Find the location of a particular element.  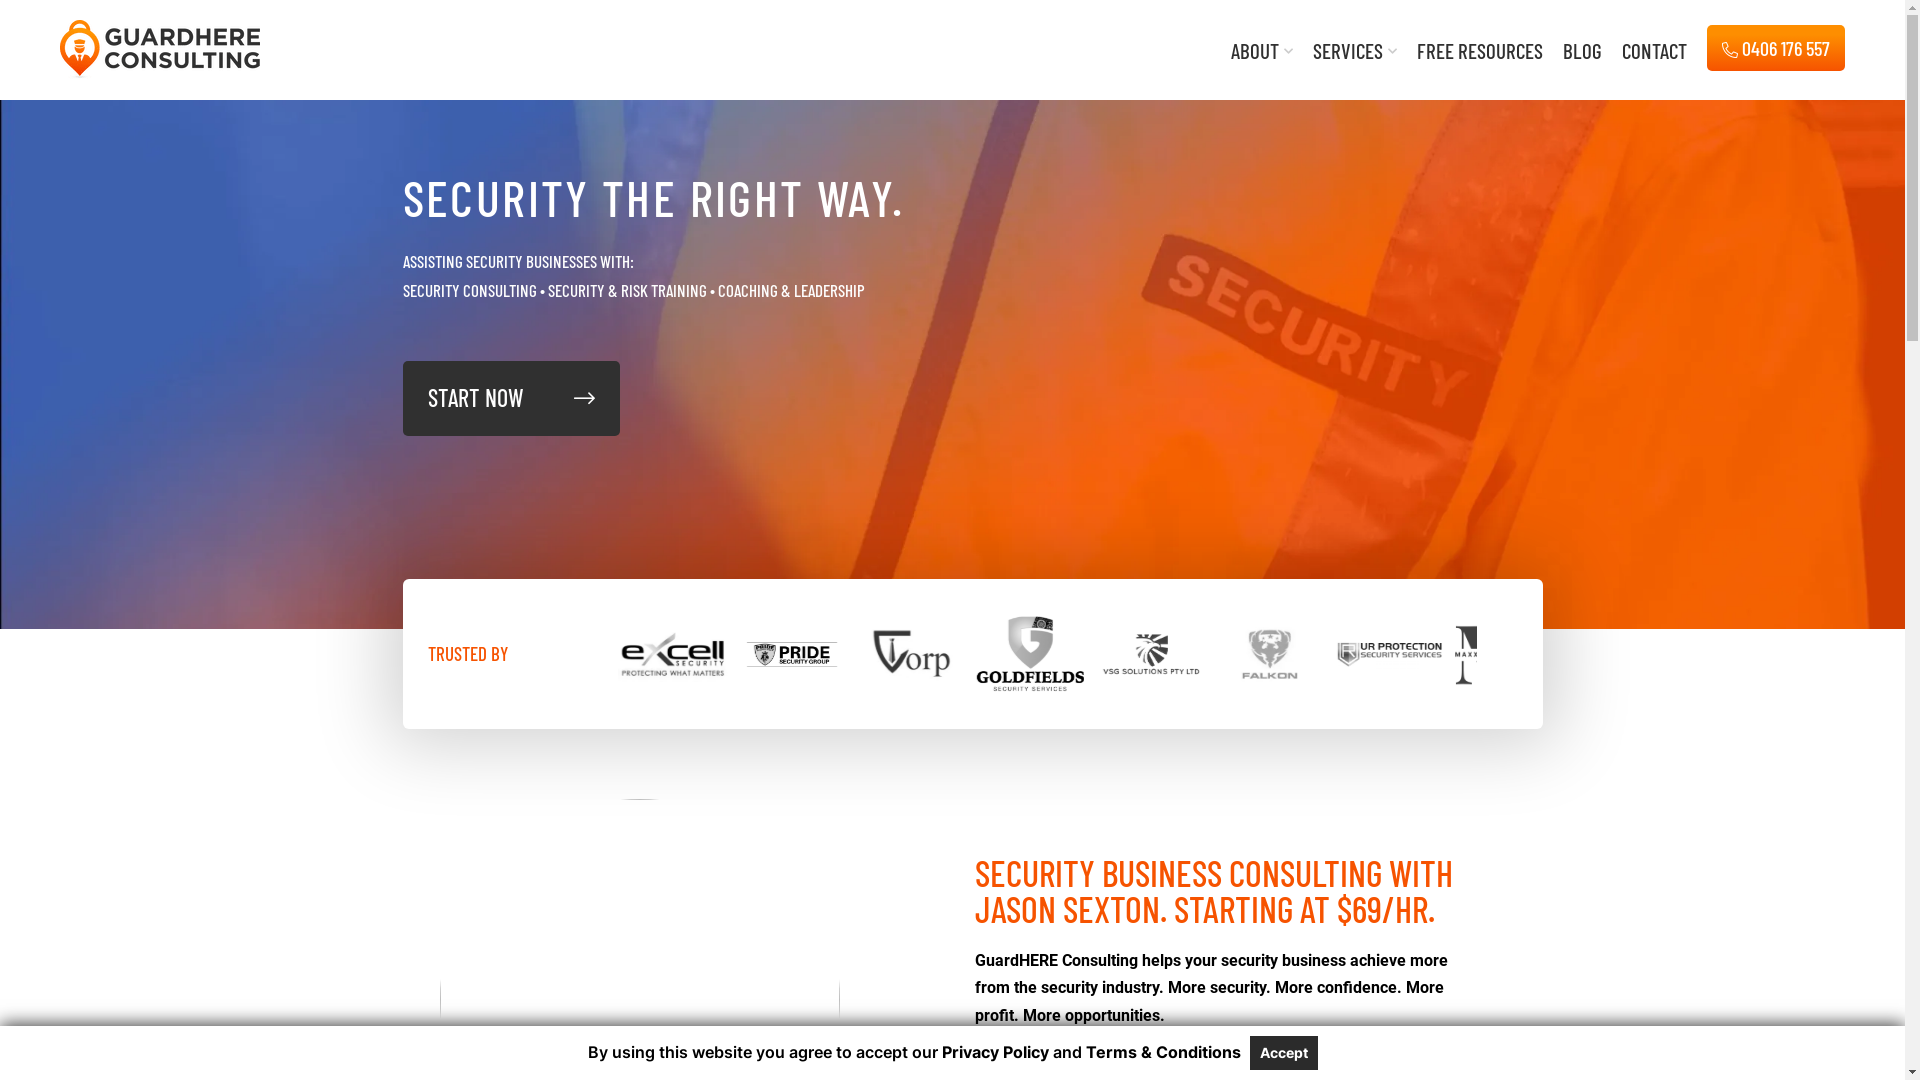

Accept is located at coordinates (1284, 1053).